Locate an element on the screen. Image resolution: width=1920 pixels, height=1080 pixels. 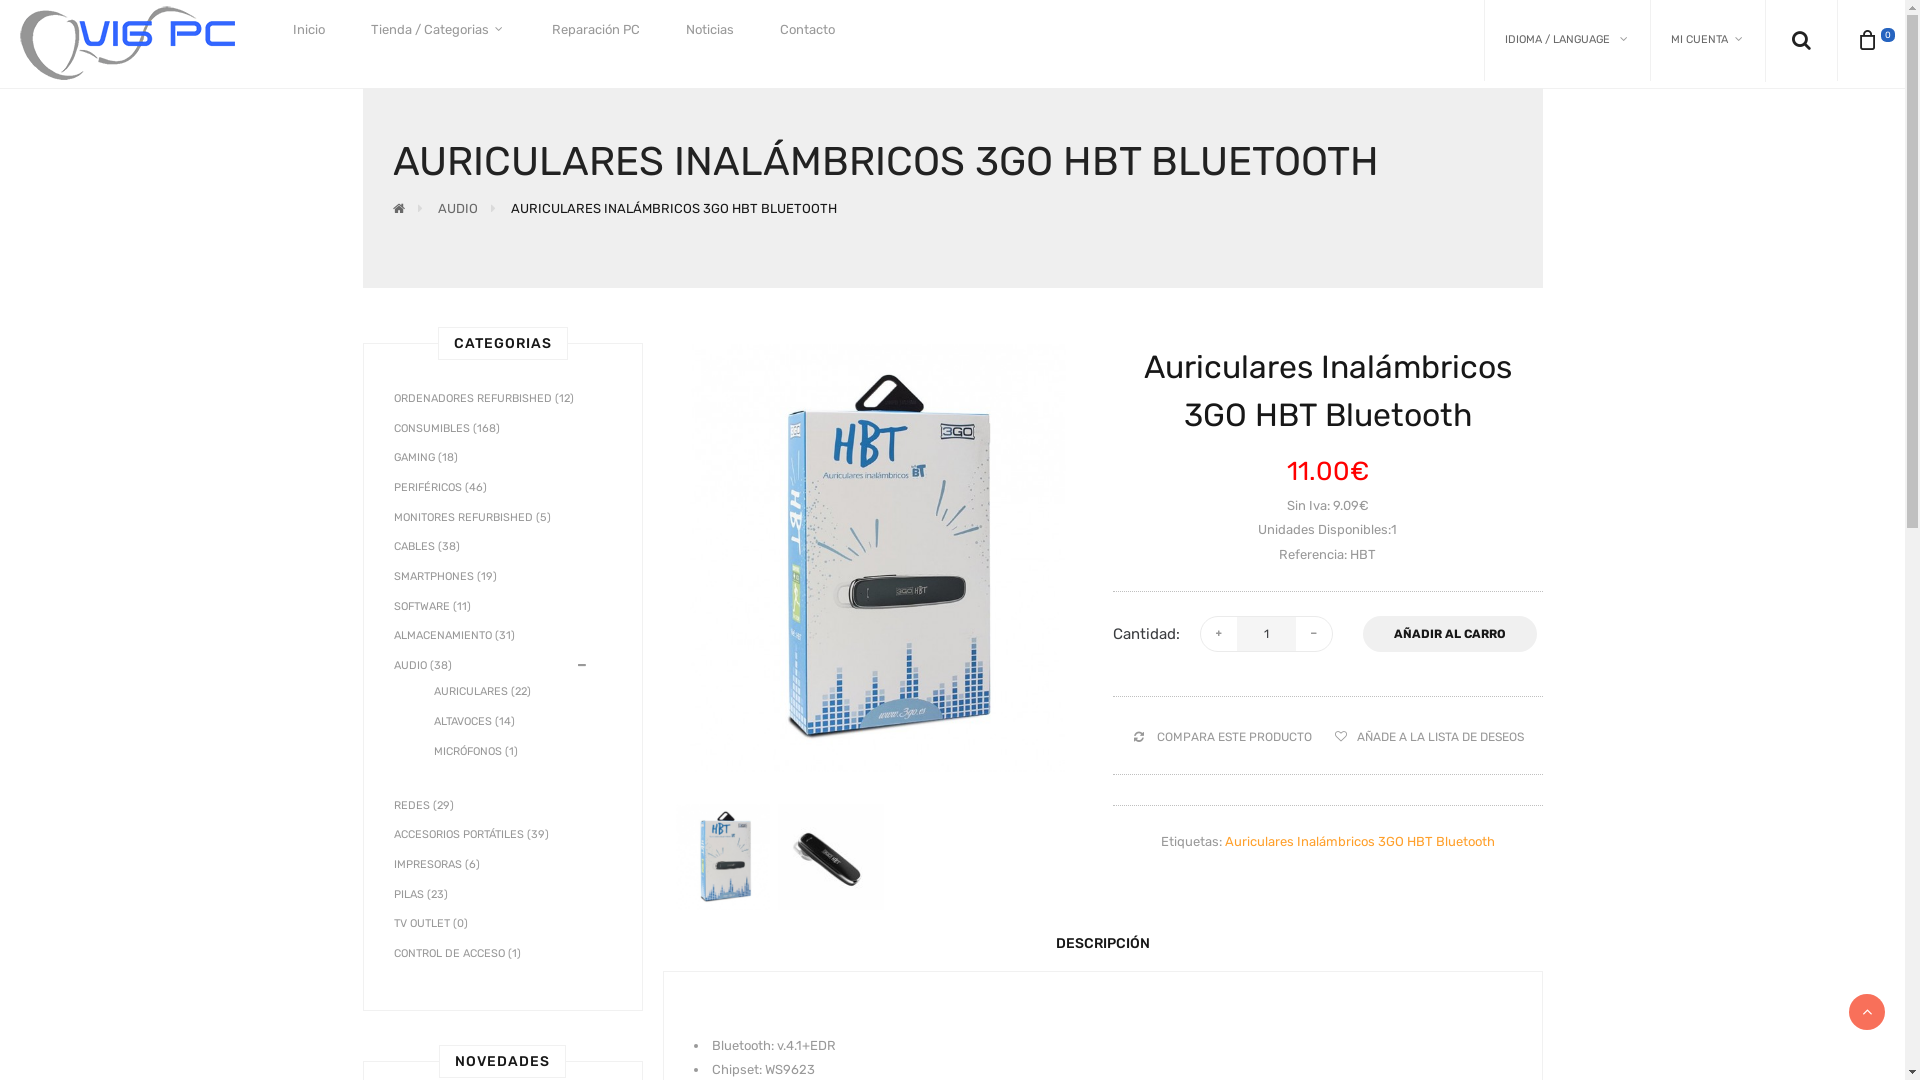
CABLES (38) is located at coordinates (427, 546).